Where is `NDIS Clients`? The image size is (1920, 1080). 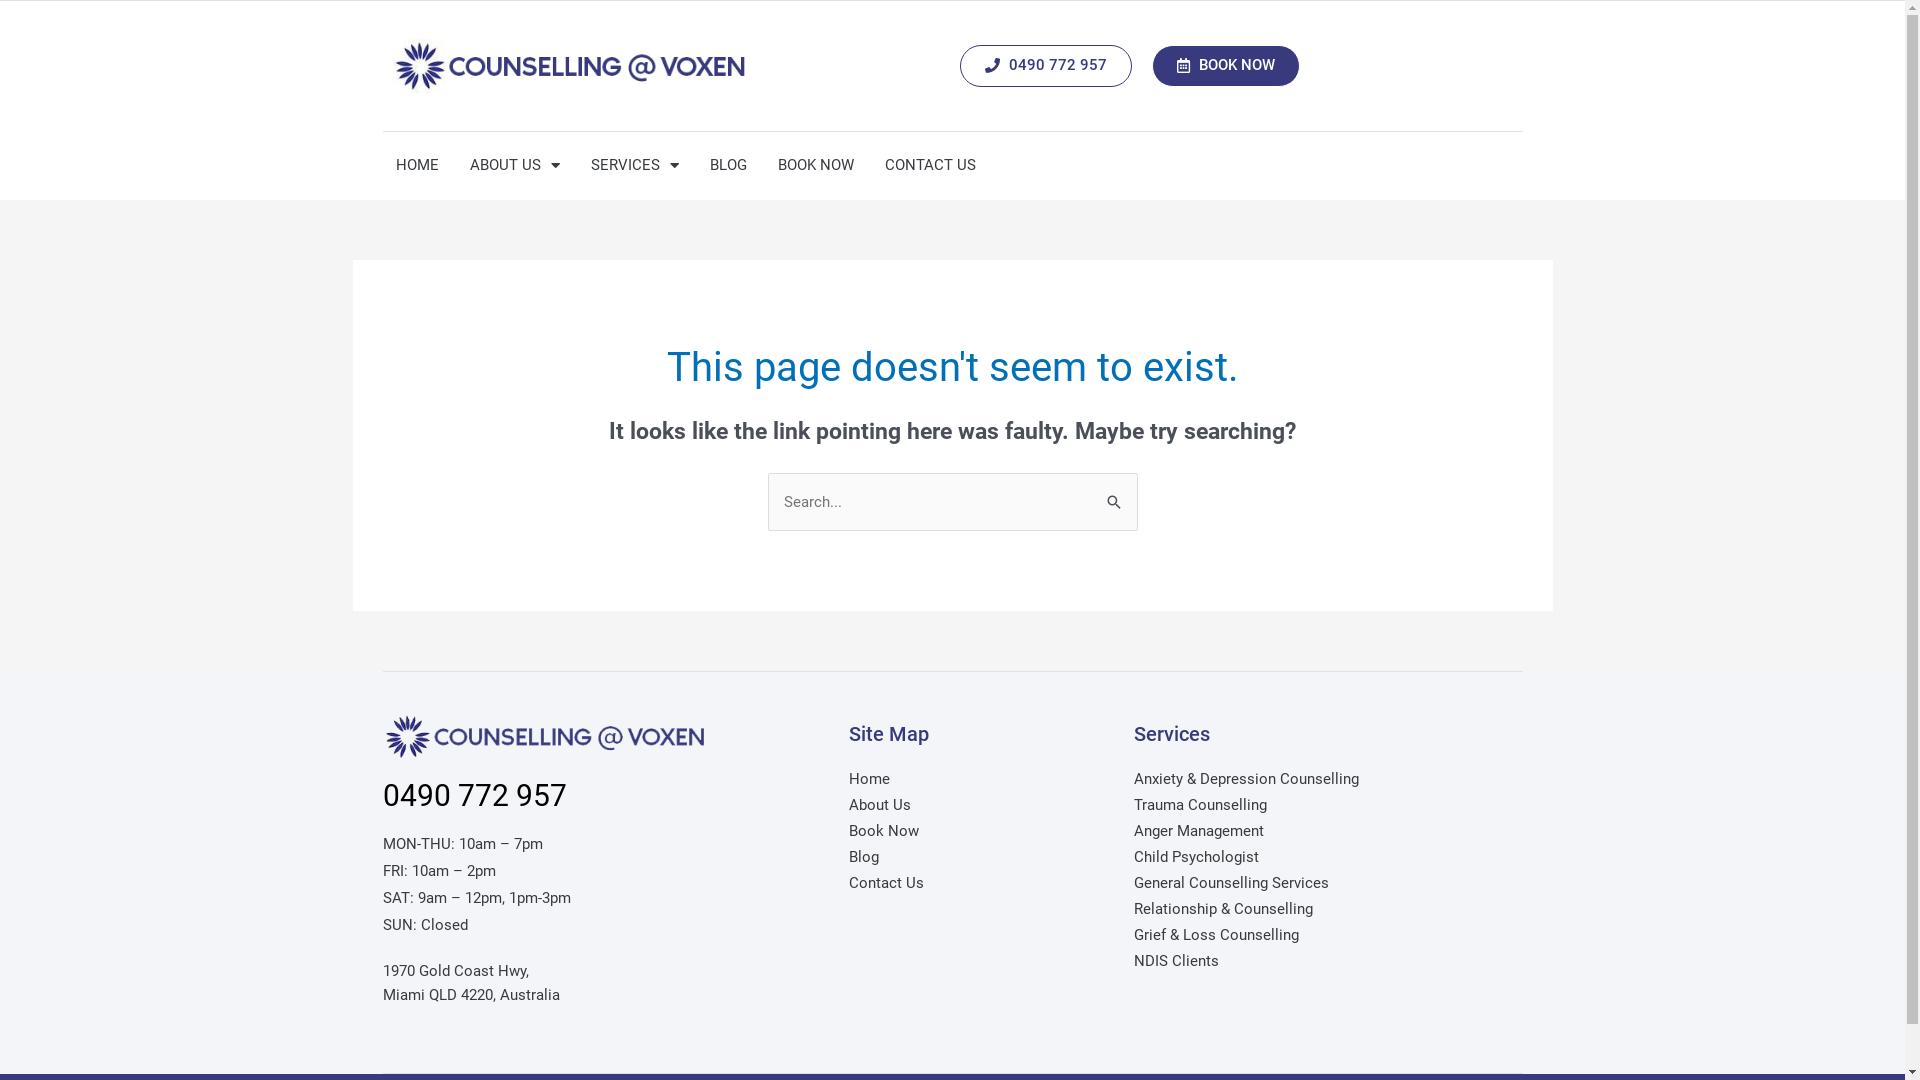
NDIS Clients is located at coordinates (1322, 961).